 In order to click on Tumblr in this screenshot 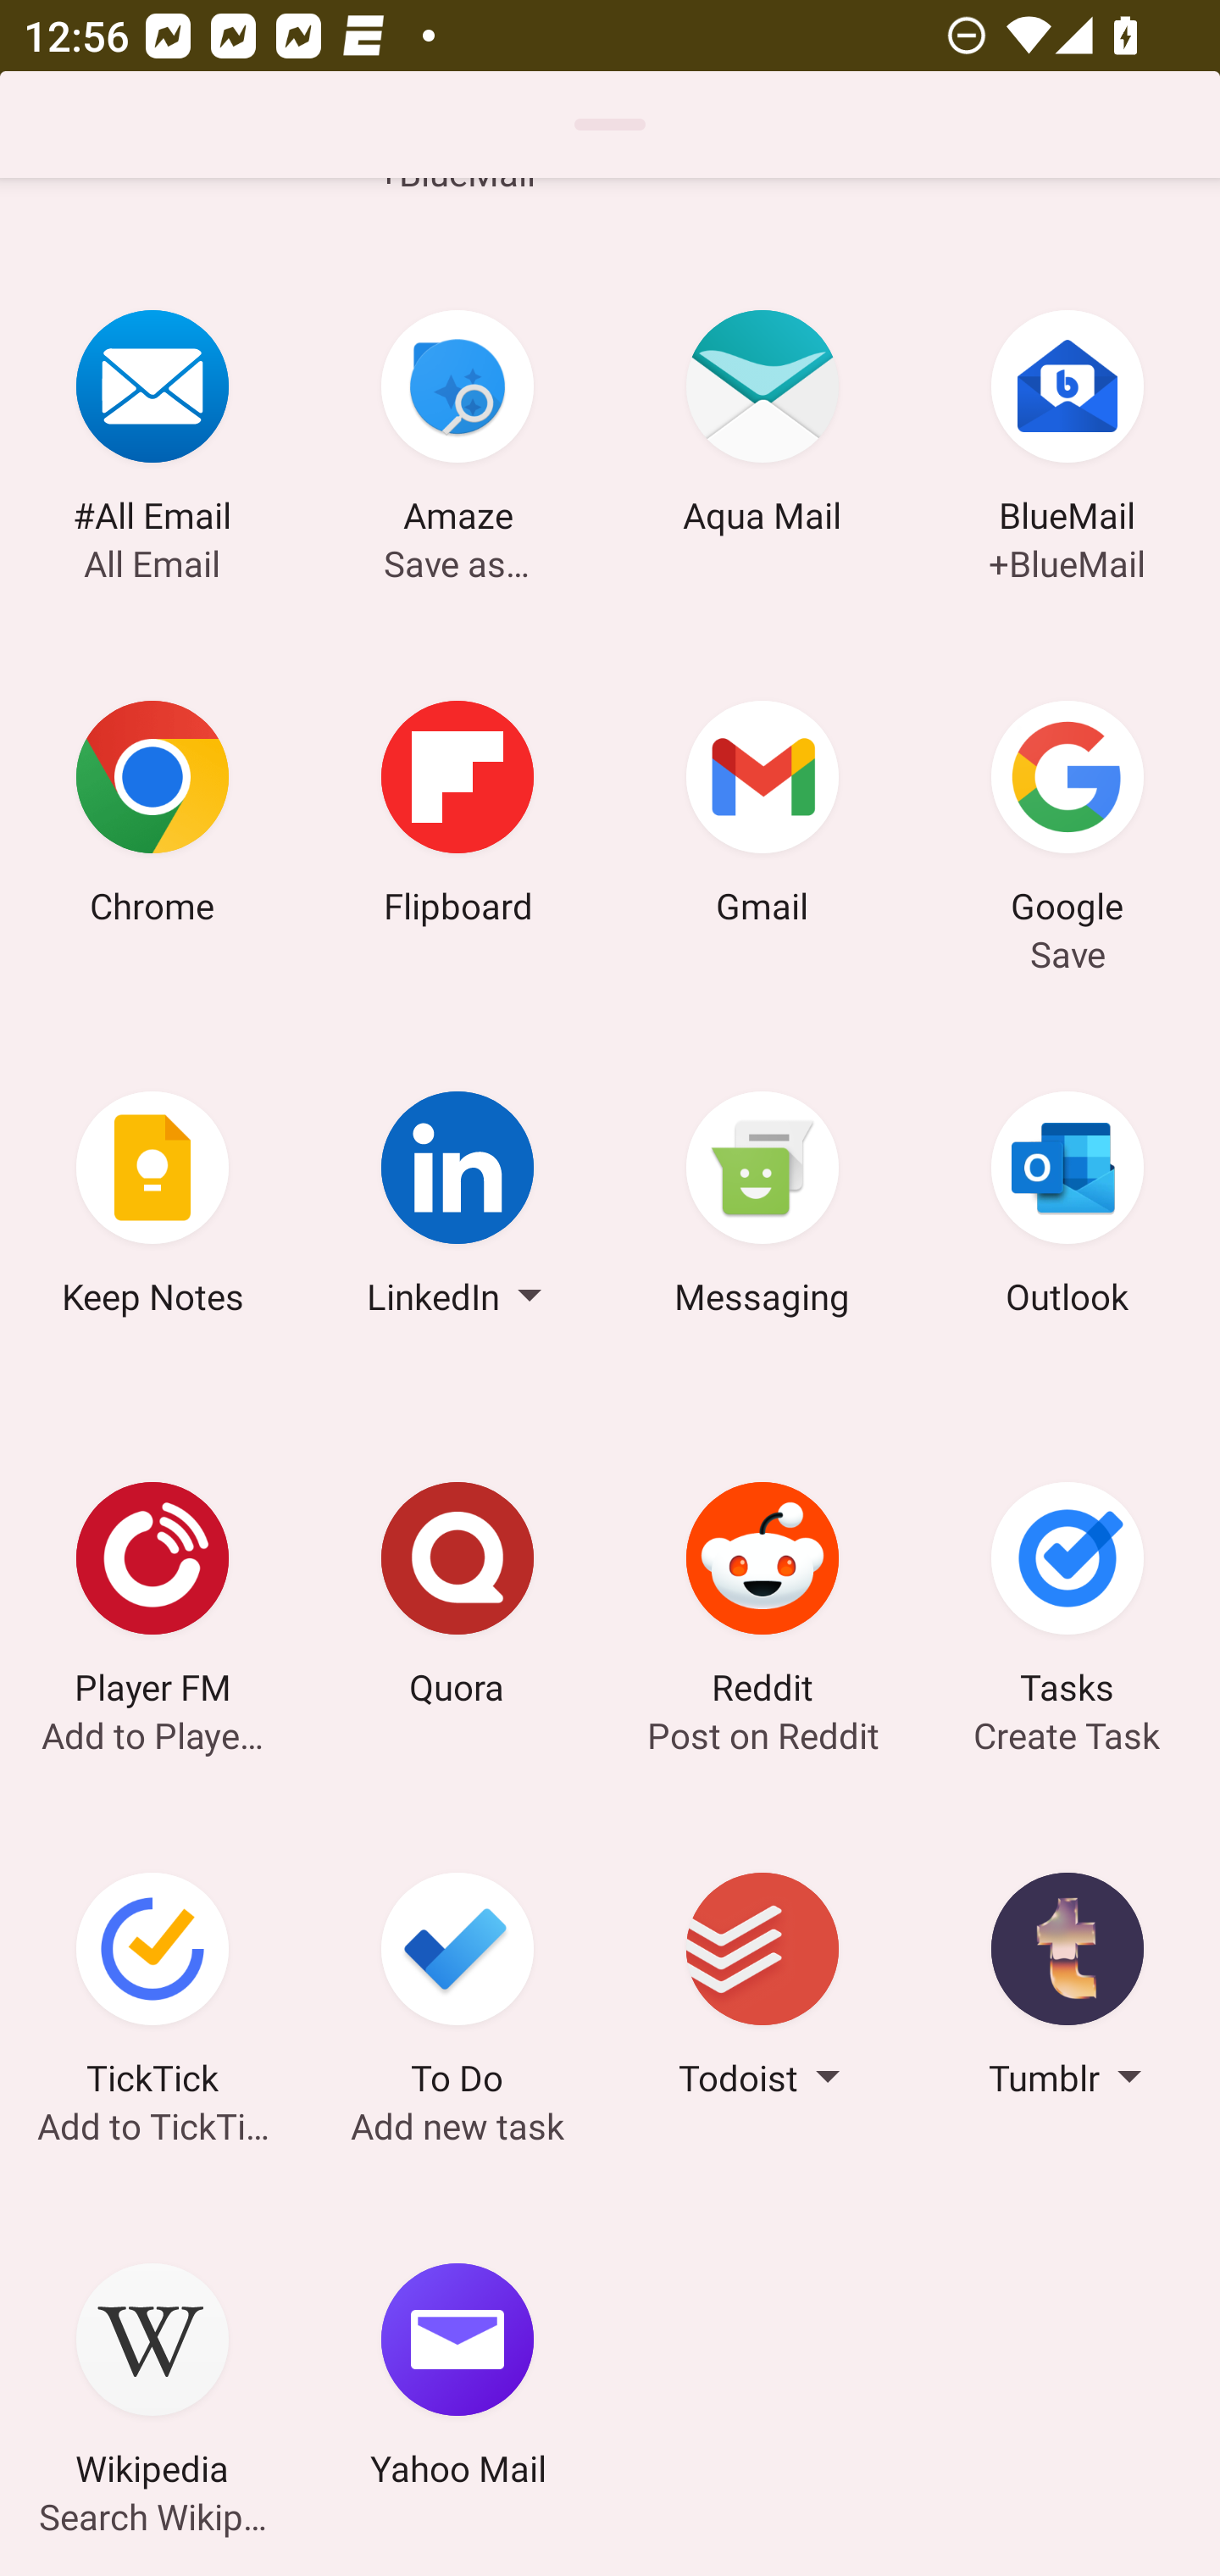, I will do `click(1067, 1990)`.